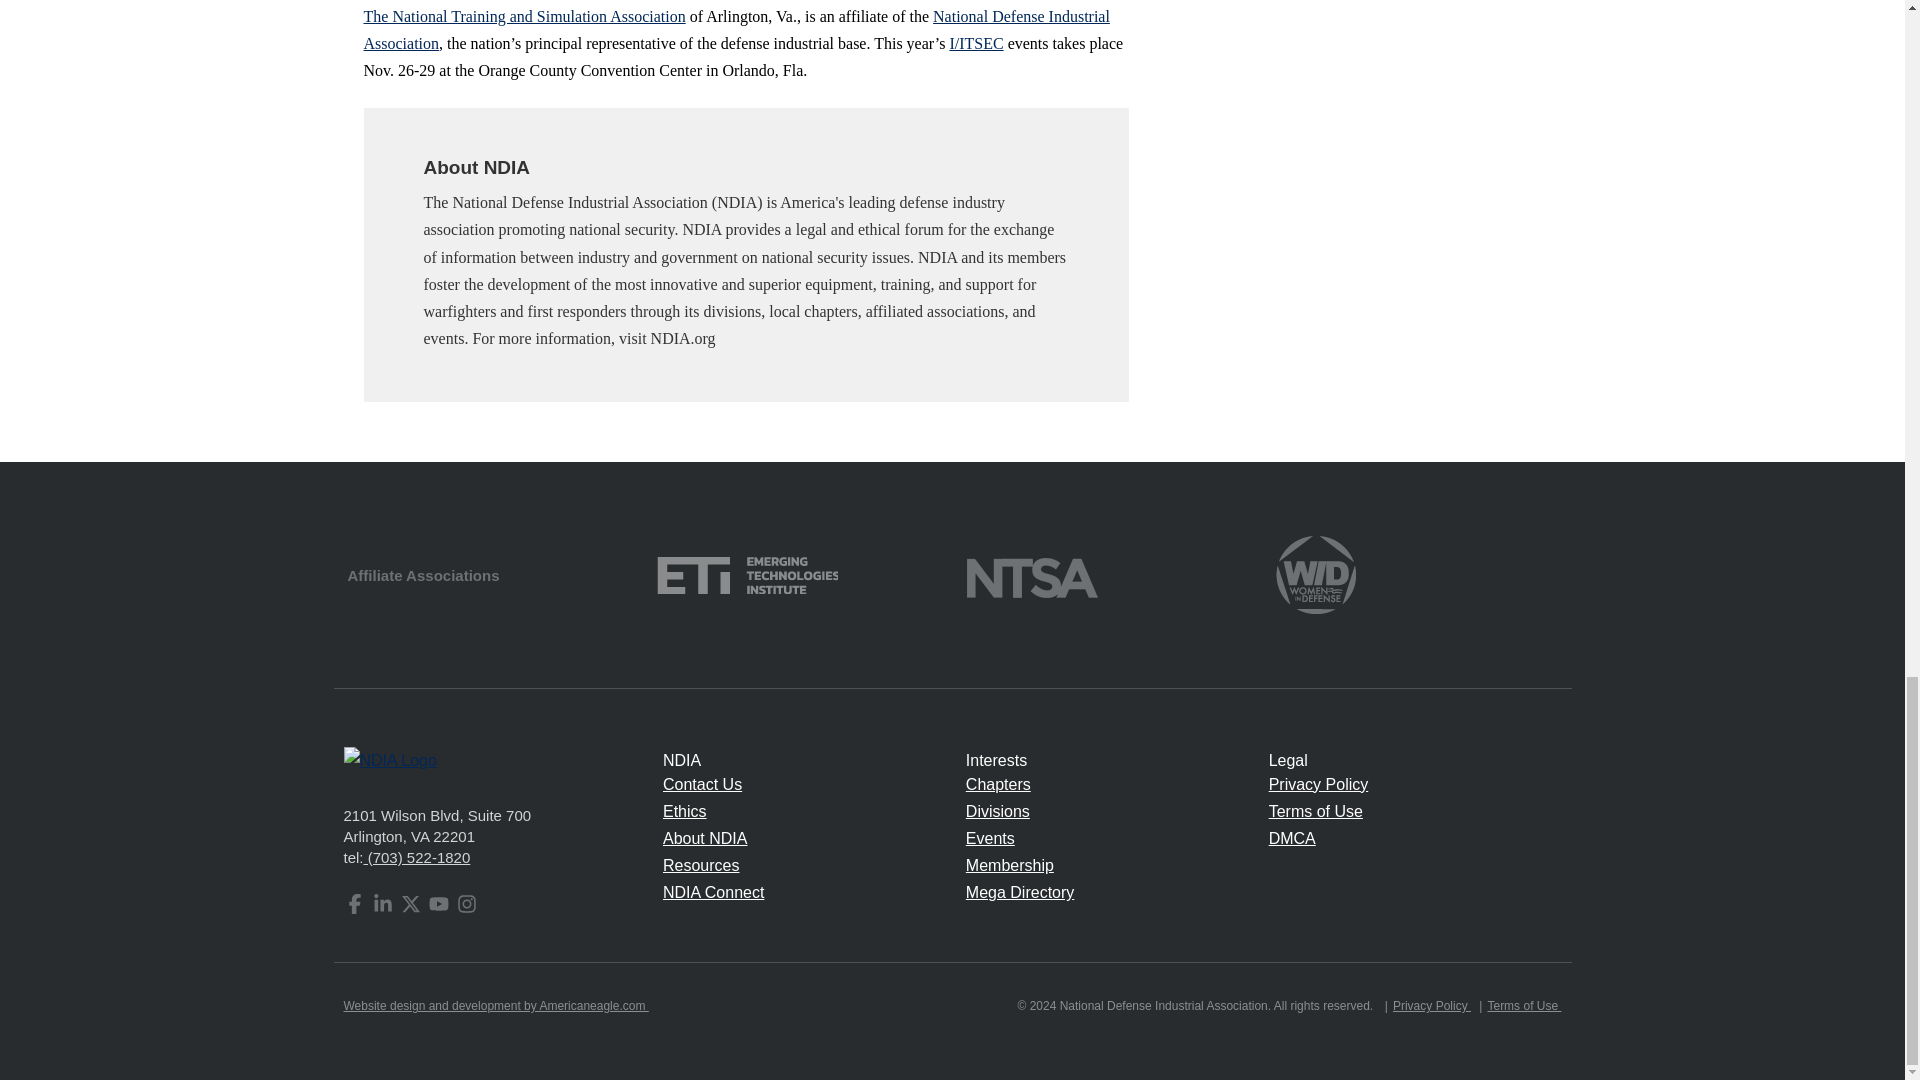  What do you see at coordinates (1316, 573) in the screenshot?
I see `WID` at bounding box center [1316, 573].